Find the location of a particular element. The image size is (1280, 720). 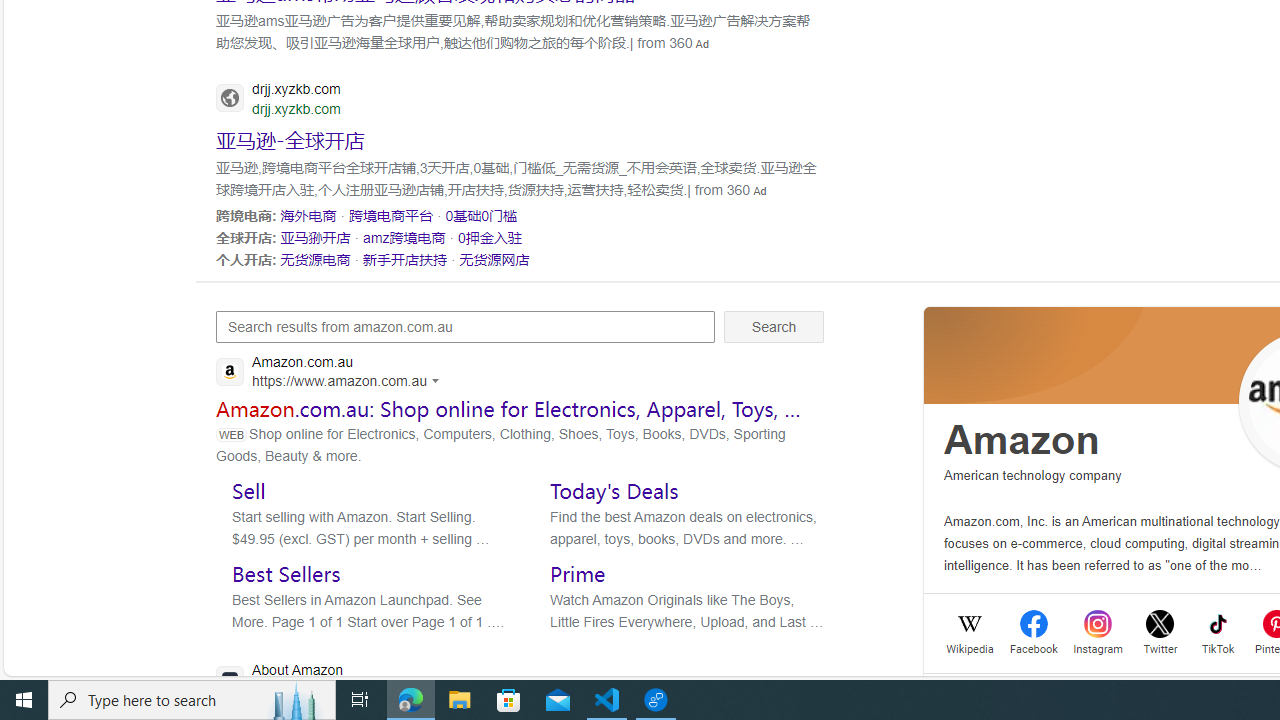

SERP,5564 is located at coordinates (290, 138).